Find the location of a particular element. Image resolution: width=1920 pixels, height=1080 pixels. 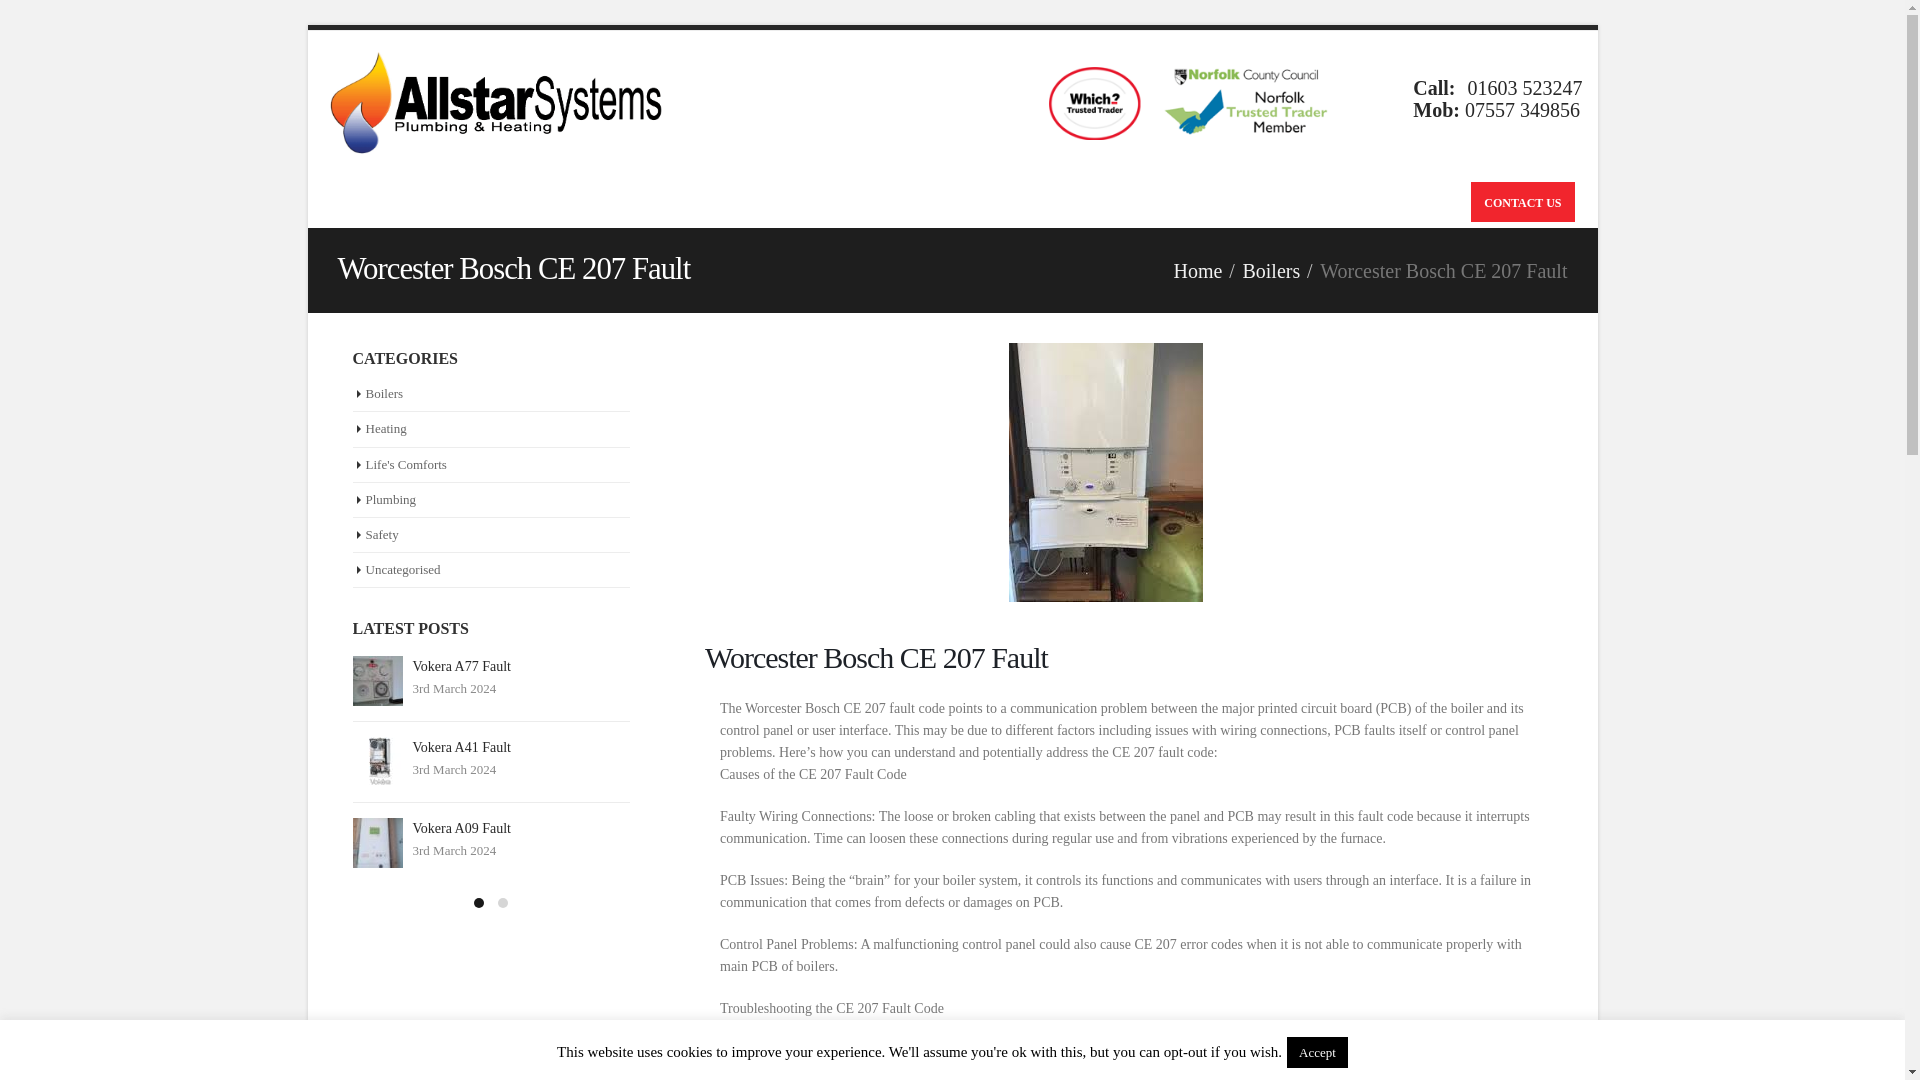

HEATING is located at coordinates (755, 202).